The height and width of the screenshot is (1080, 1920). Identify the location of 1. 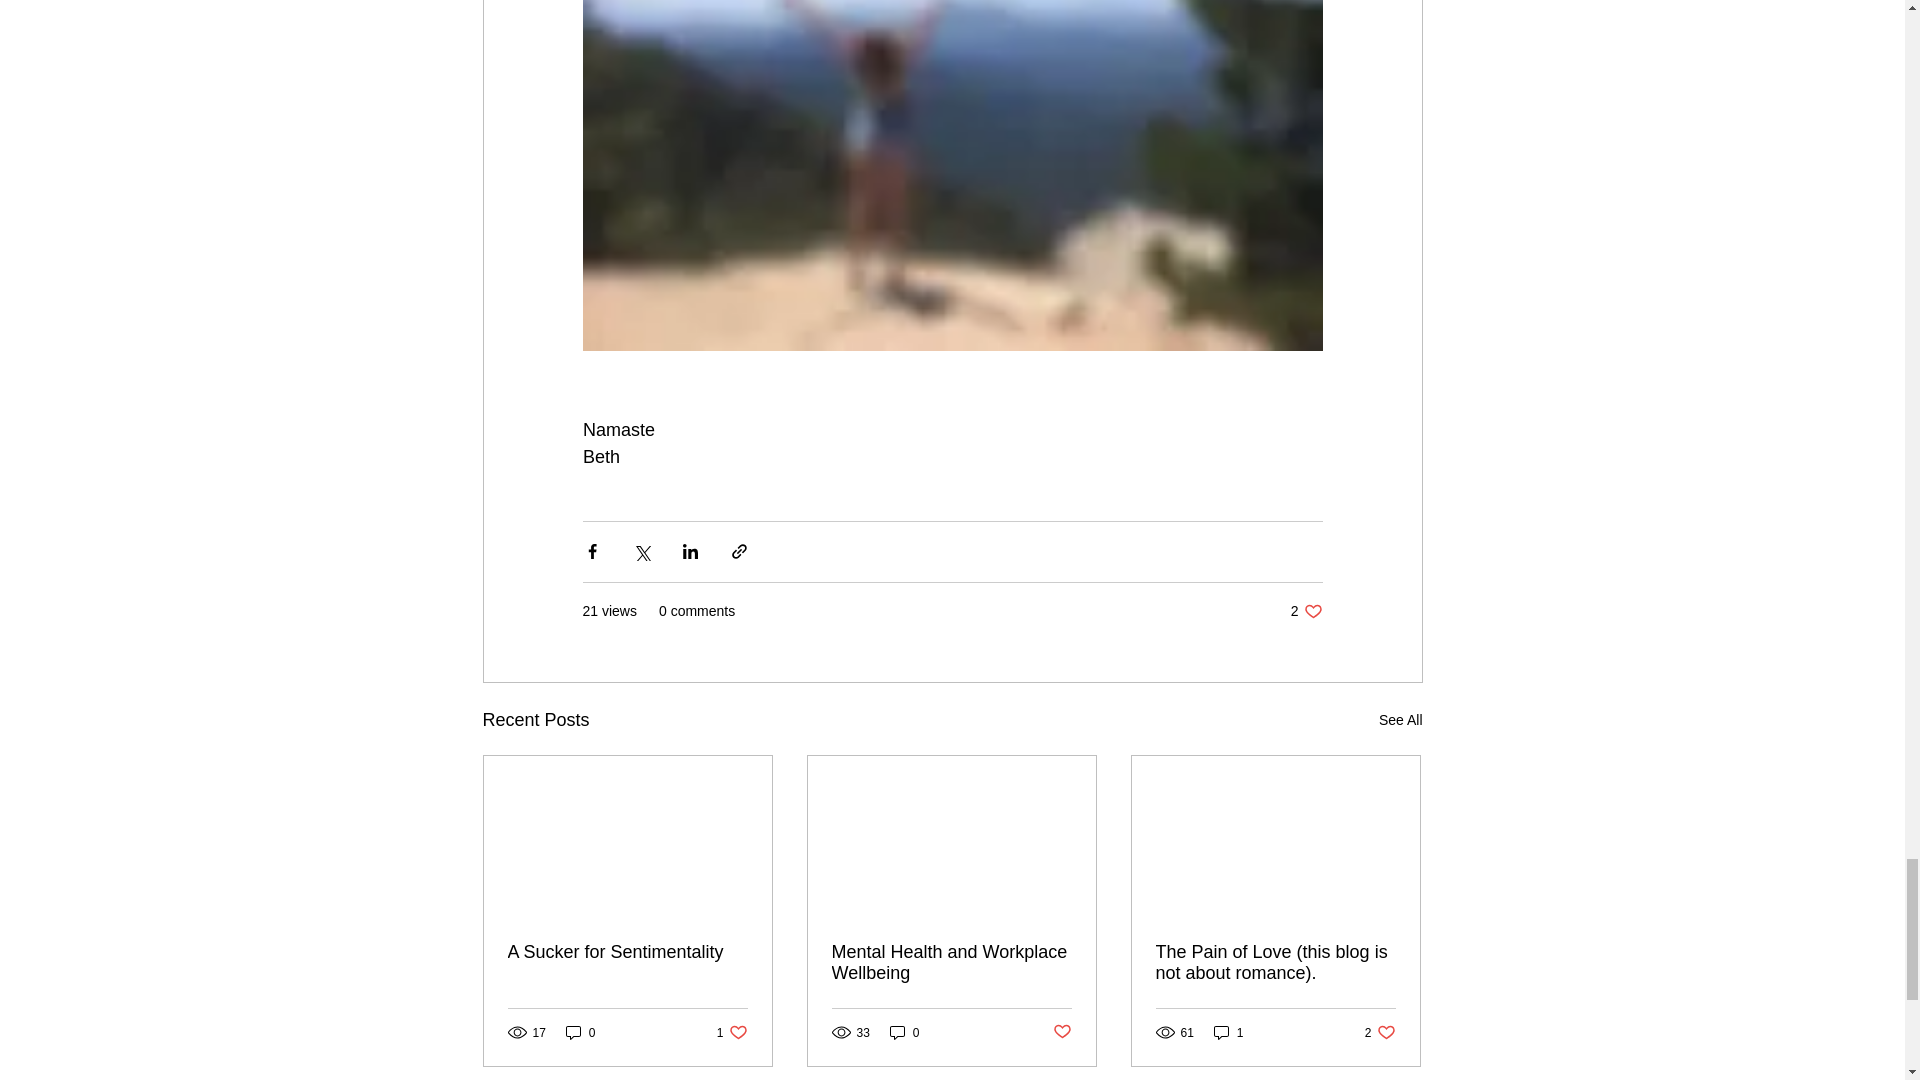
(1228, 1032).